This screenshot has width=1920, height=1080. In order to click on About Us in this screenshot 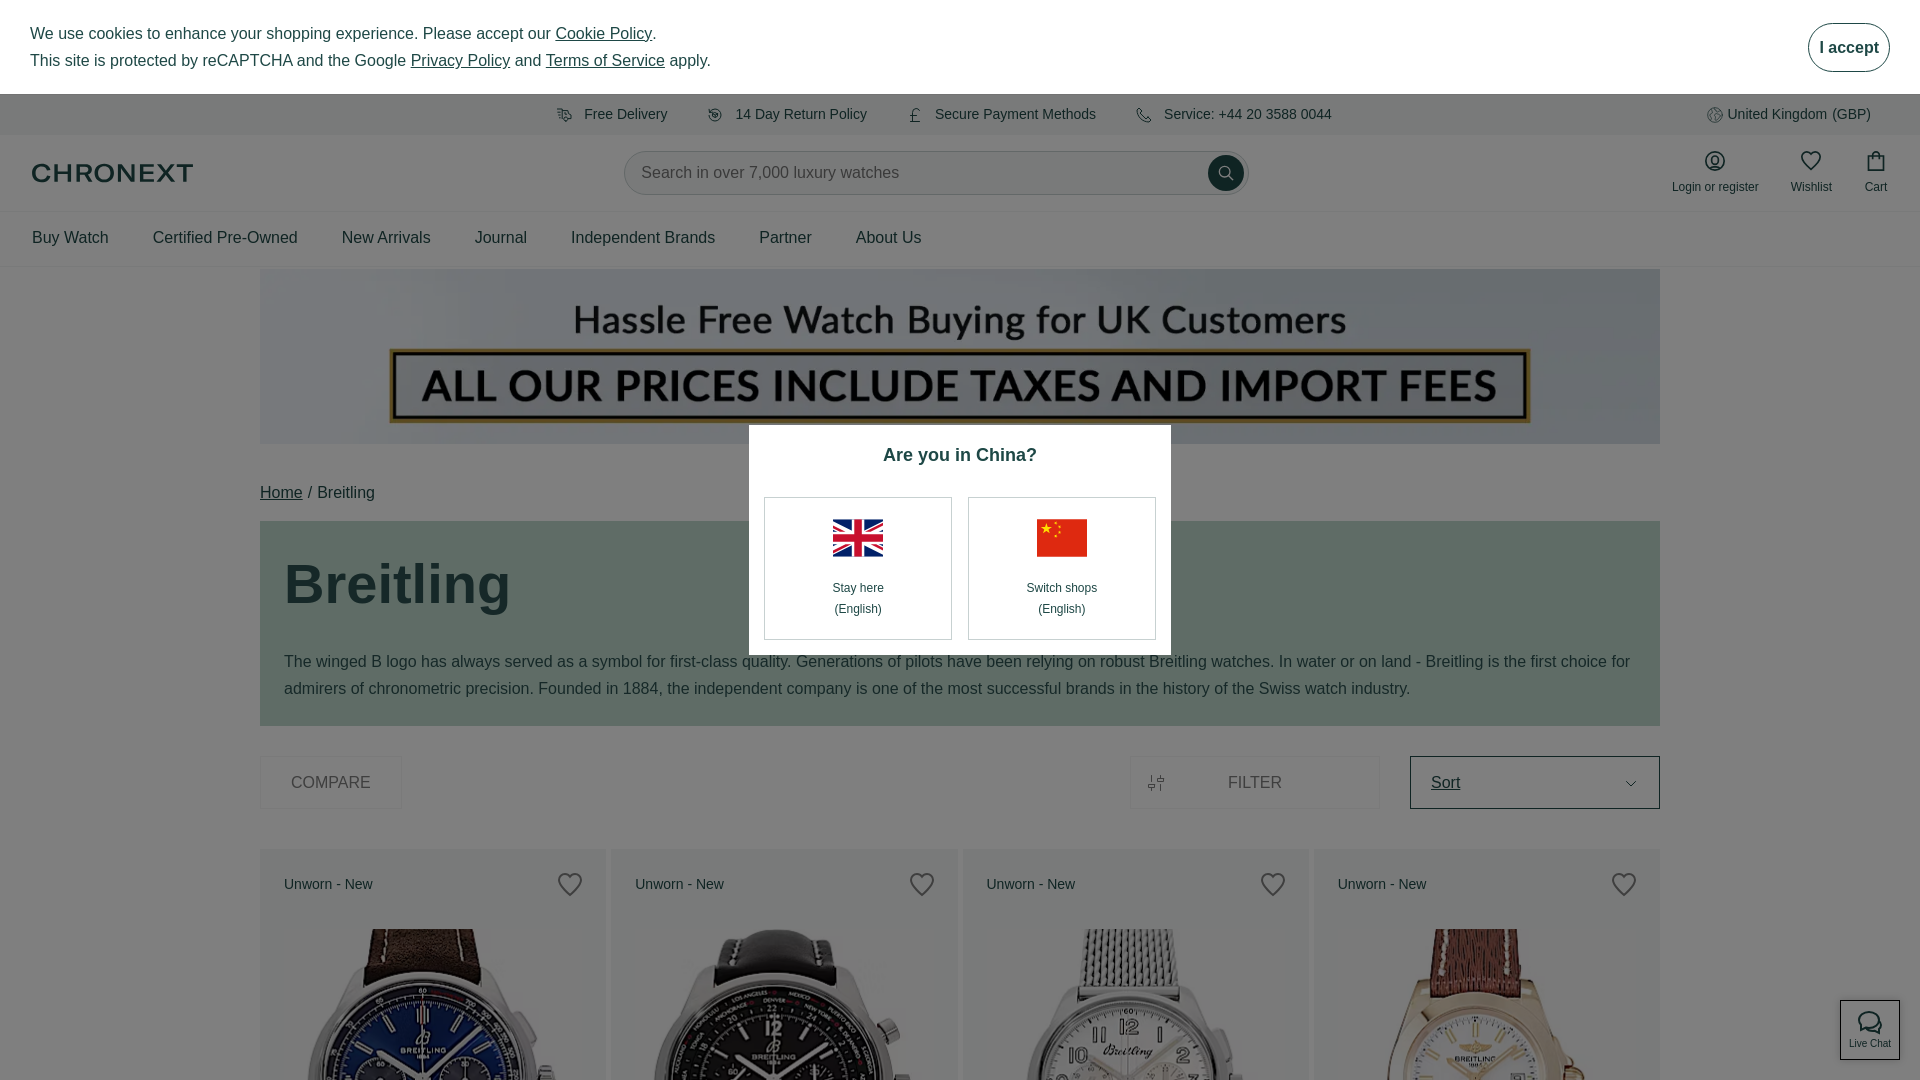, I will do `click(888, 237)`.